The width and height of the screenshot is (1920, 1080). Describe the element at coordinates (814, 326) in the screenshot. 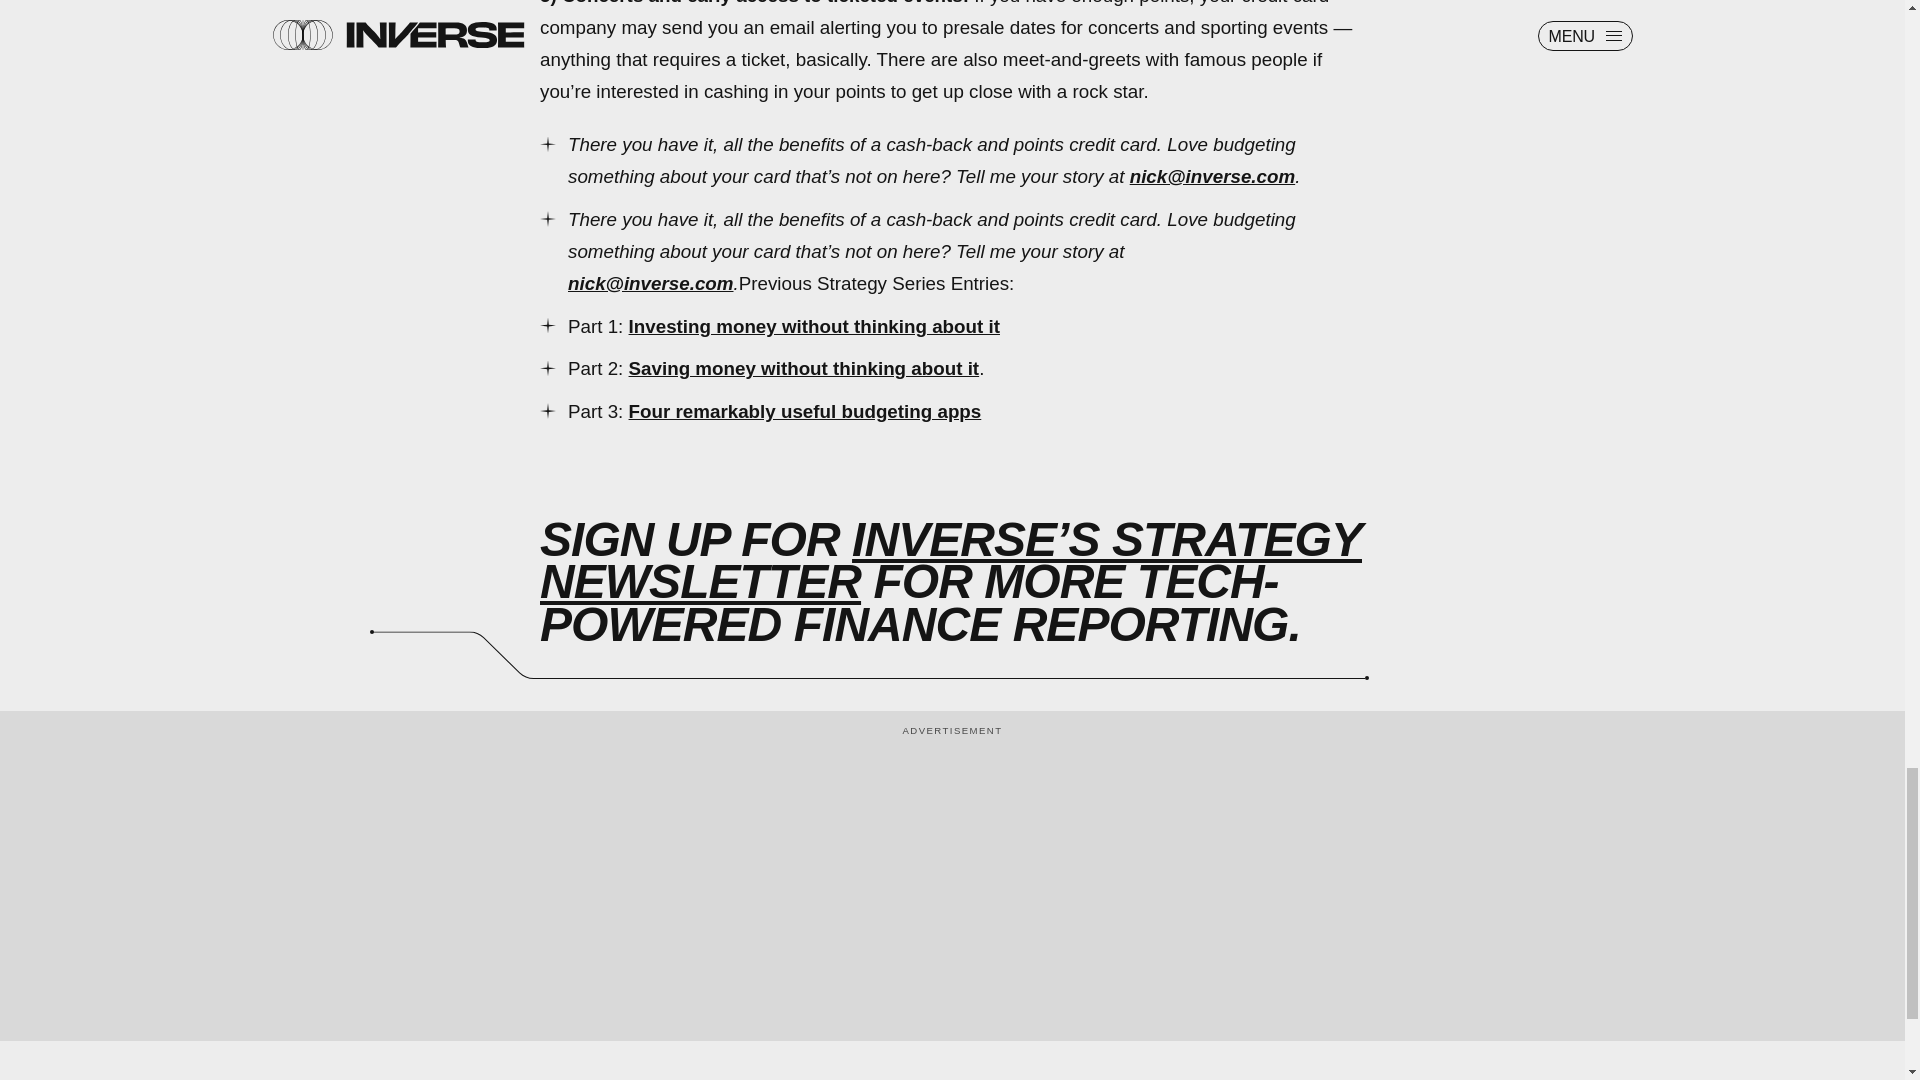

I see `Investing money without thinking about it` at that location.